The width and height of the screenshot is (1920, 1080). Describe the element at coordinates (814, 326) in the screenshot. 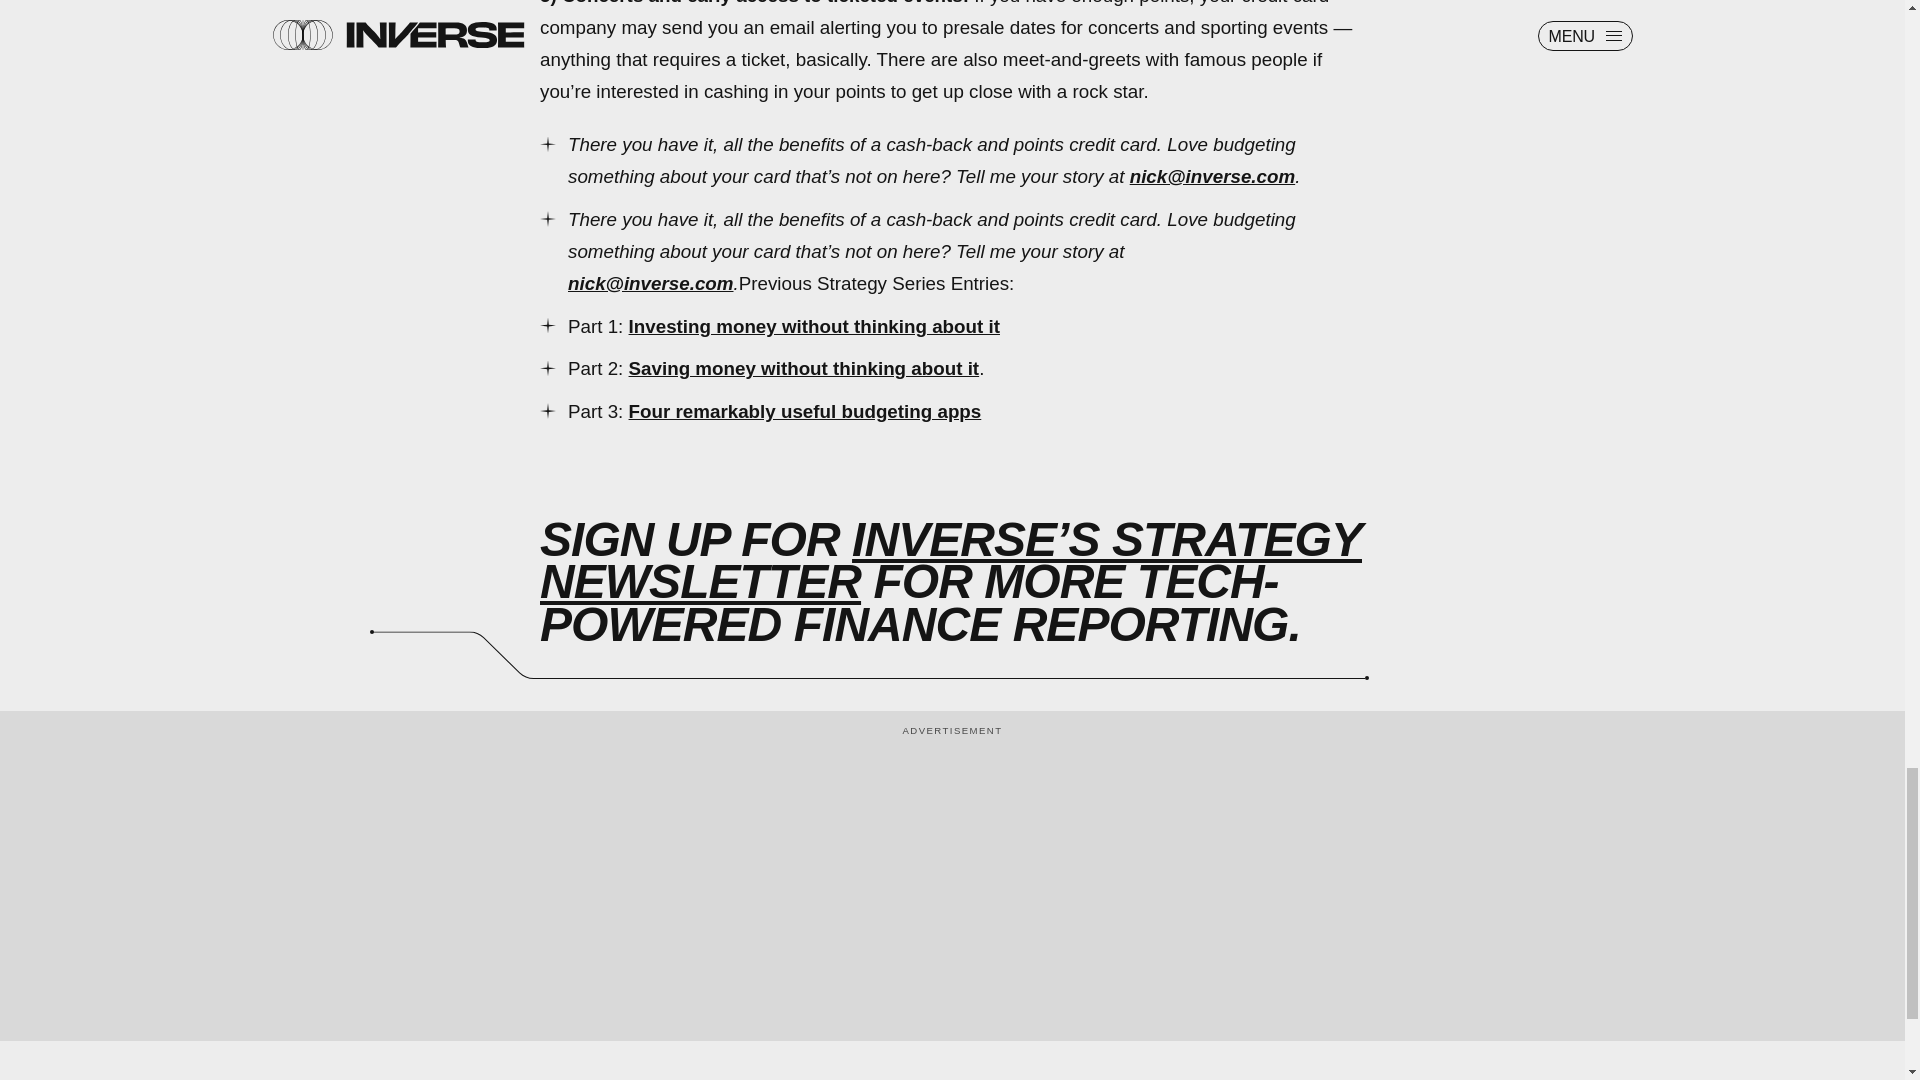

I see `Investing money without thinking about it` at that location.